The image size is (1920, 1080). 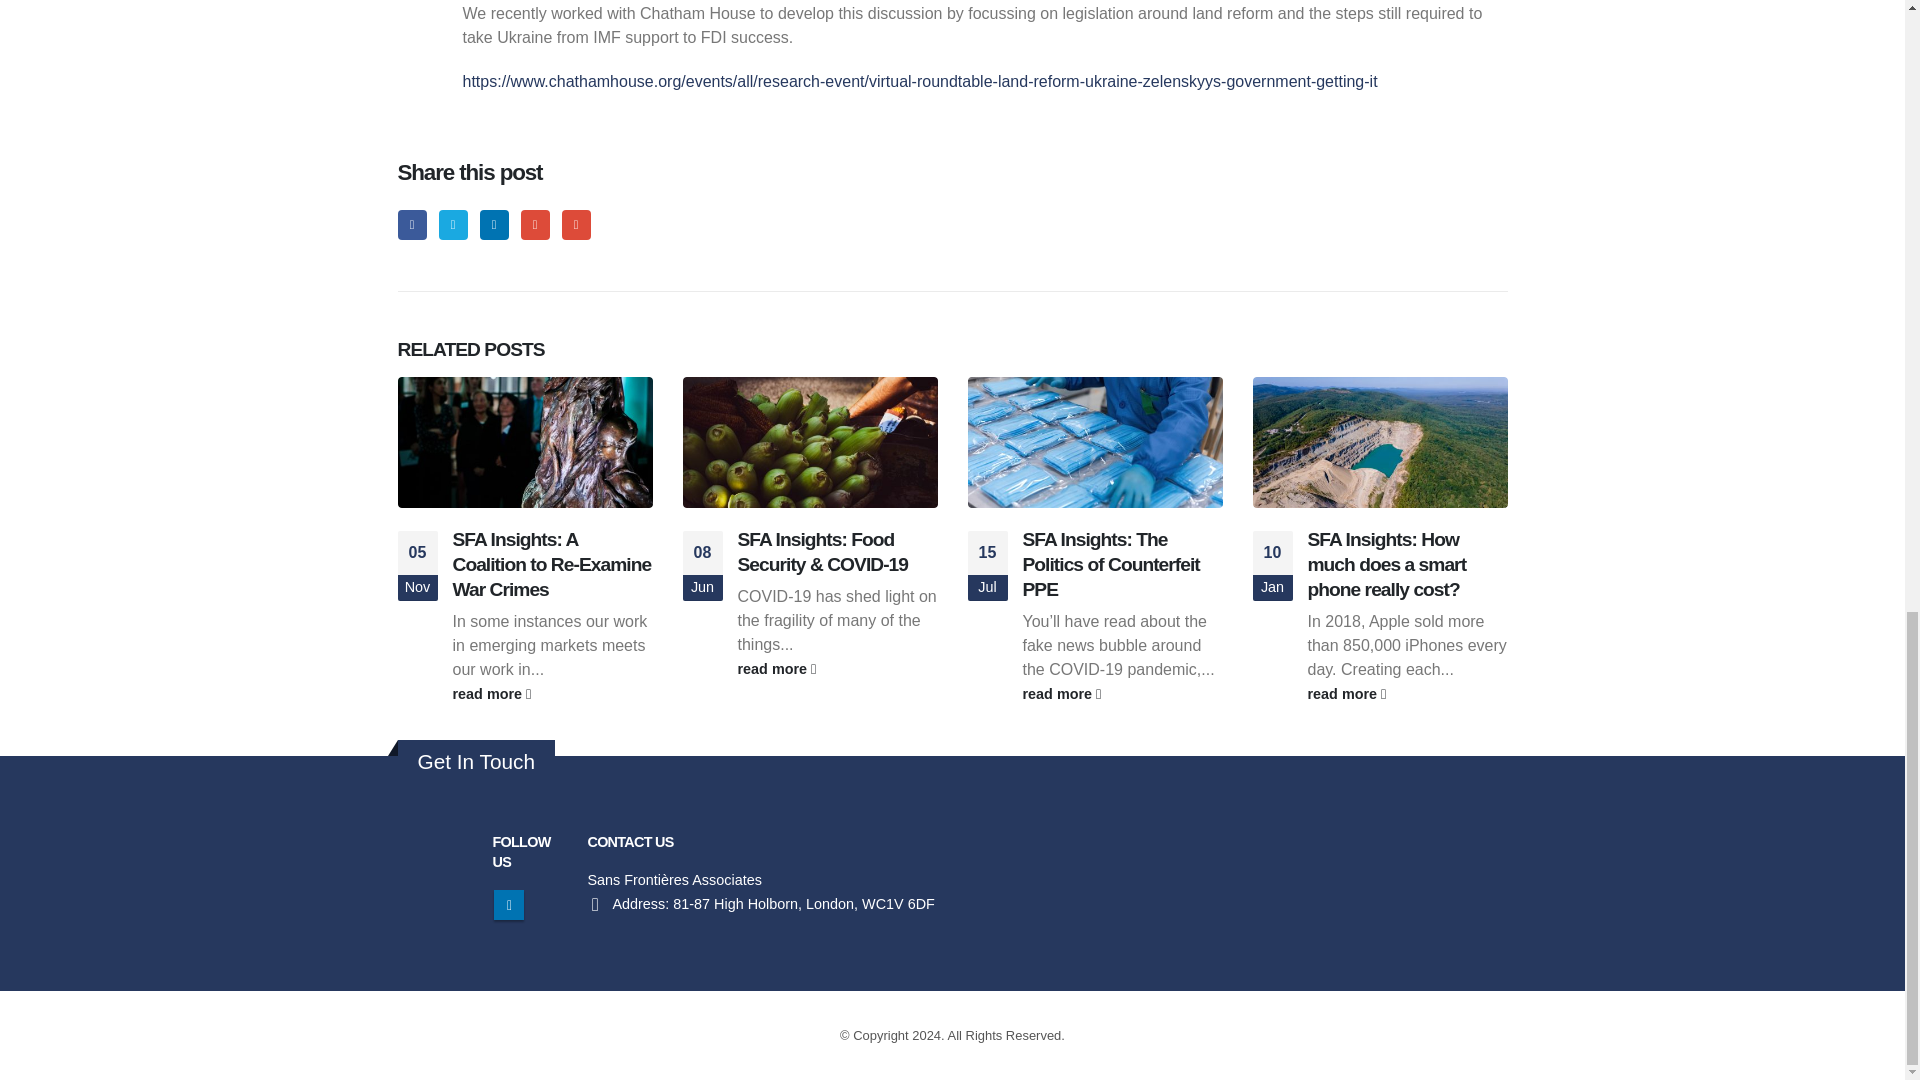 I want to click on read more, so click(x=552, y=694).